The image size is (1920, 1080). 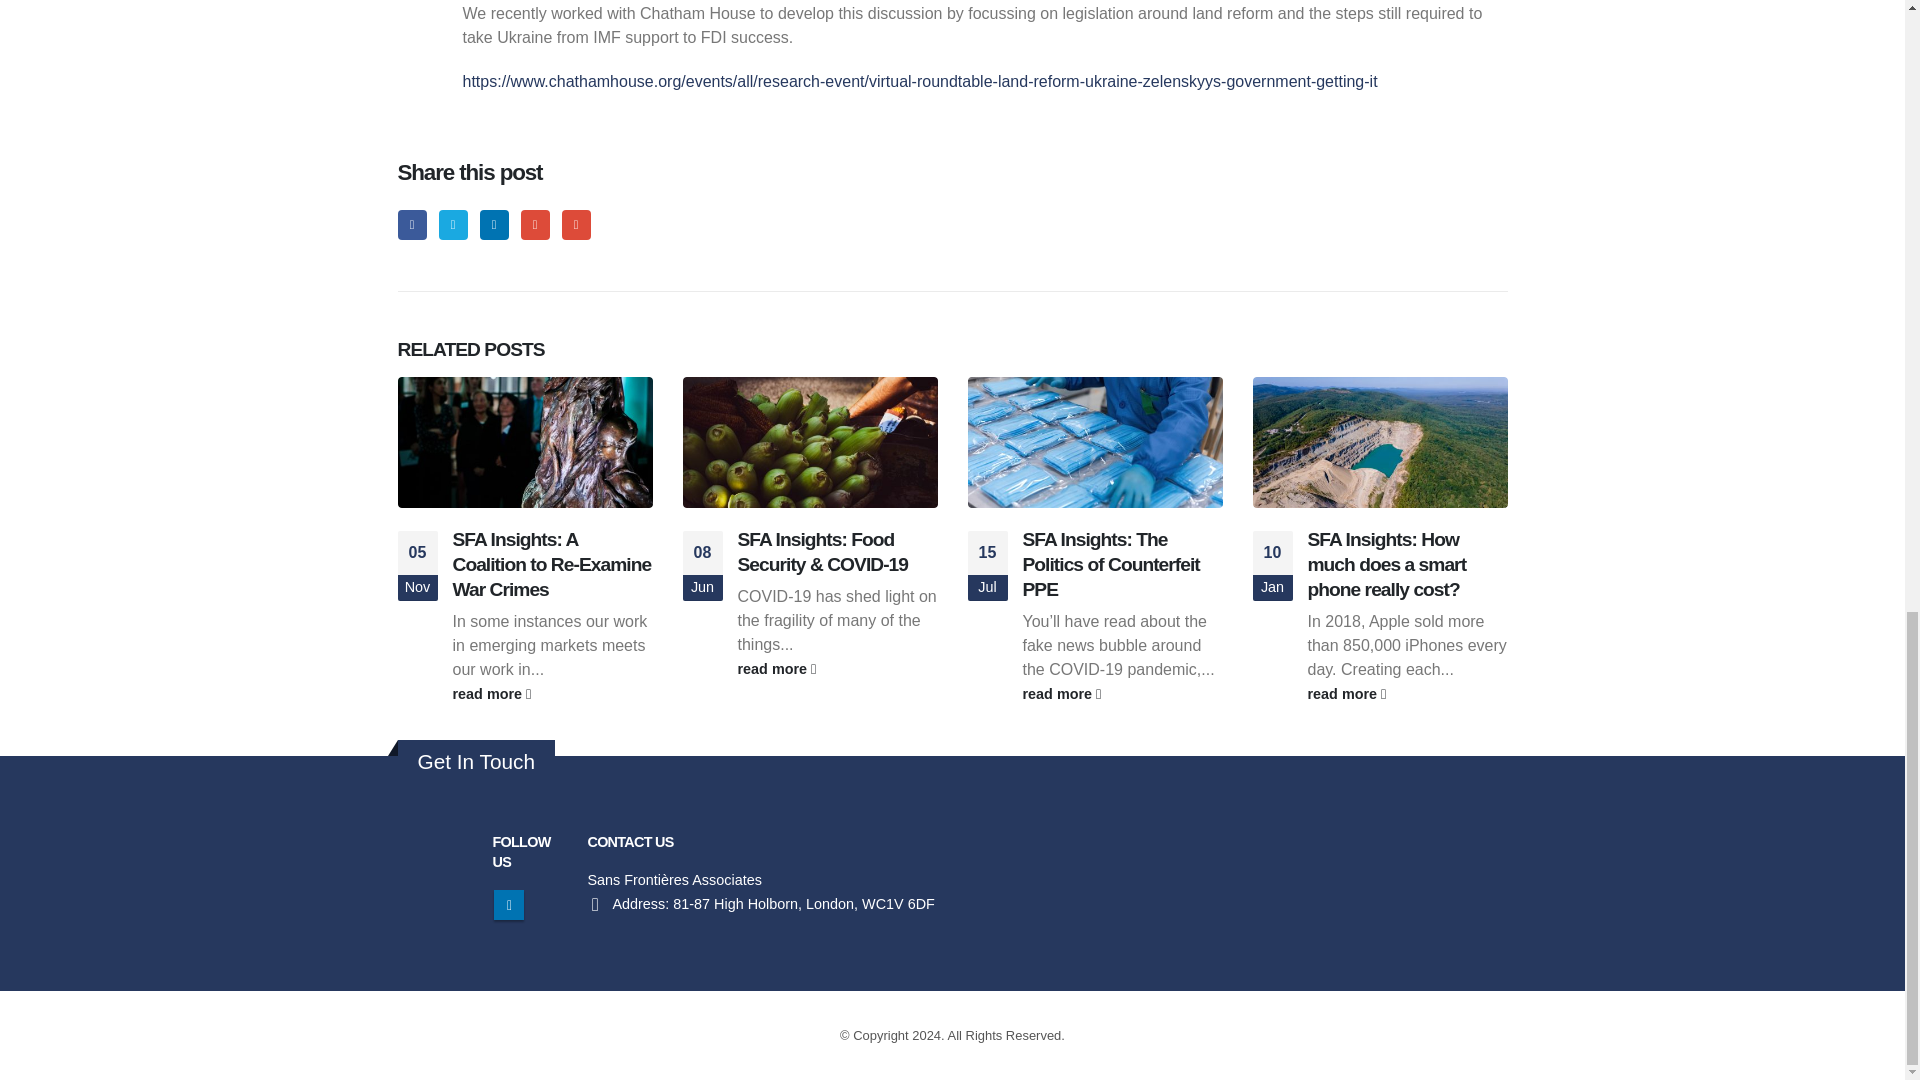 I want to click on read more, so click(x=552, y=694).